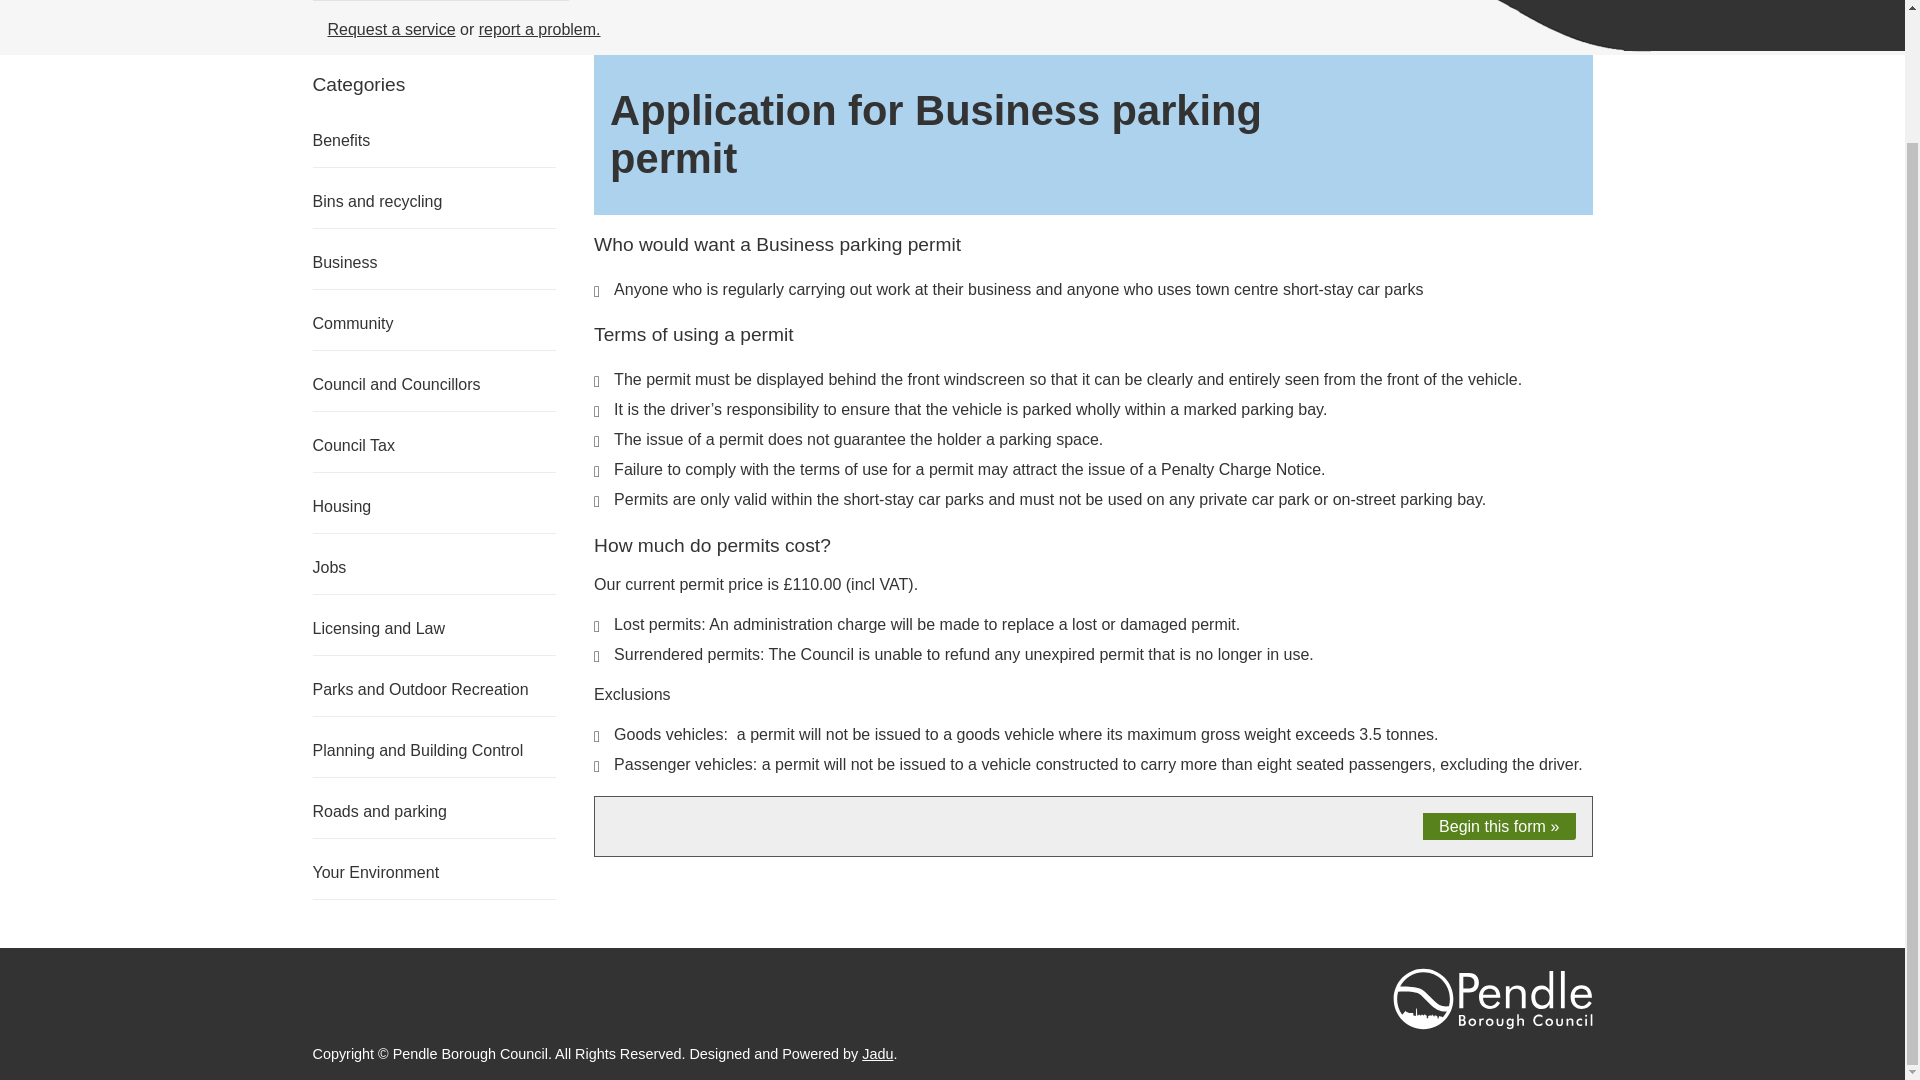 The image size is (1920, 1080). I want to click on Bins and recycling, so click(376, 201).